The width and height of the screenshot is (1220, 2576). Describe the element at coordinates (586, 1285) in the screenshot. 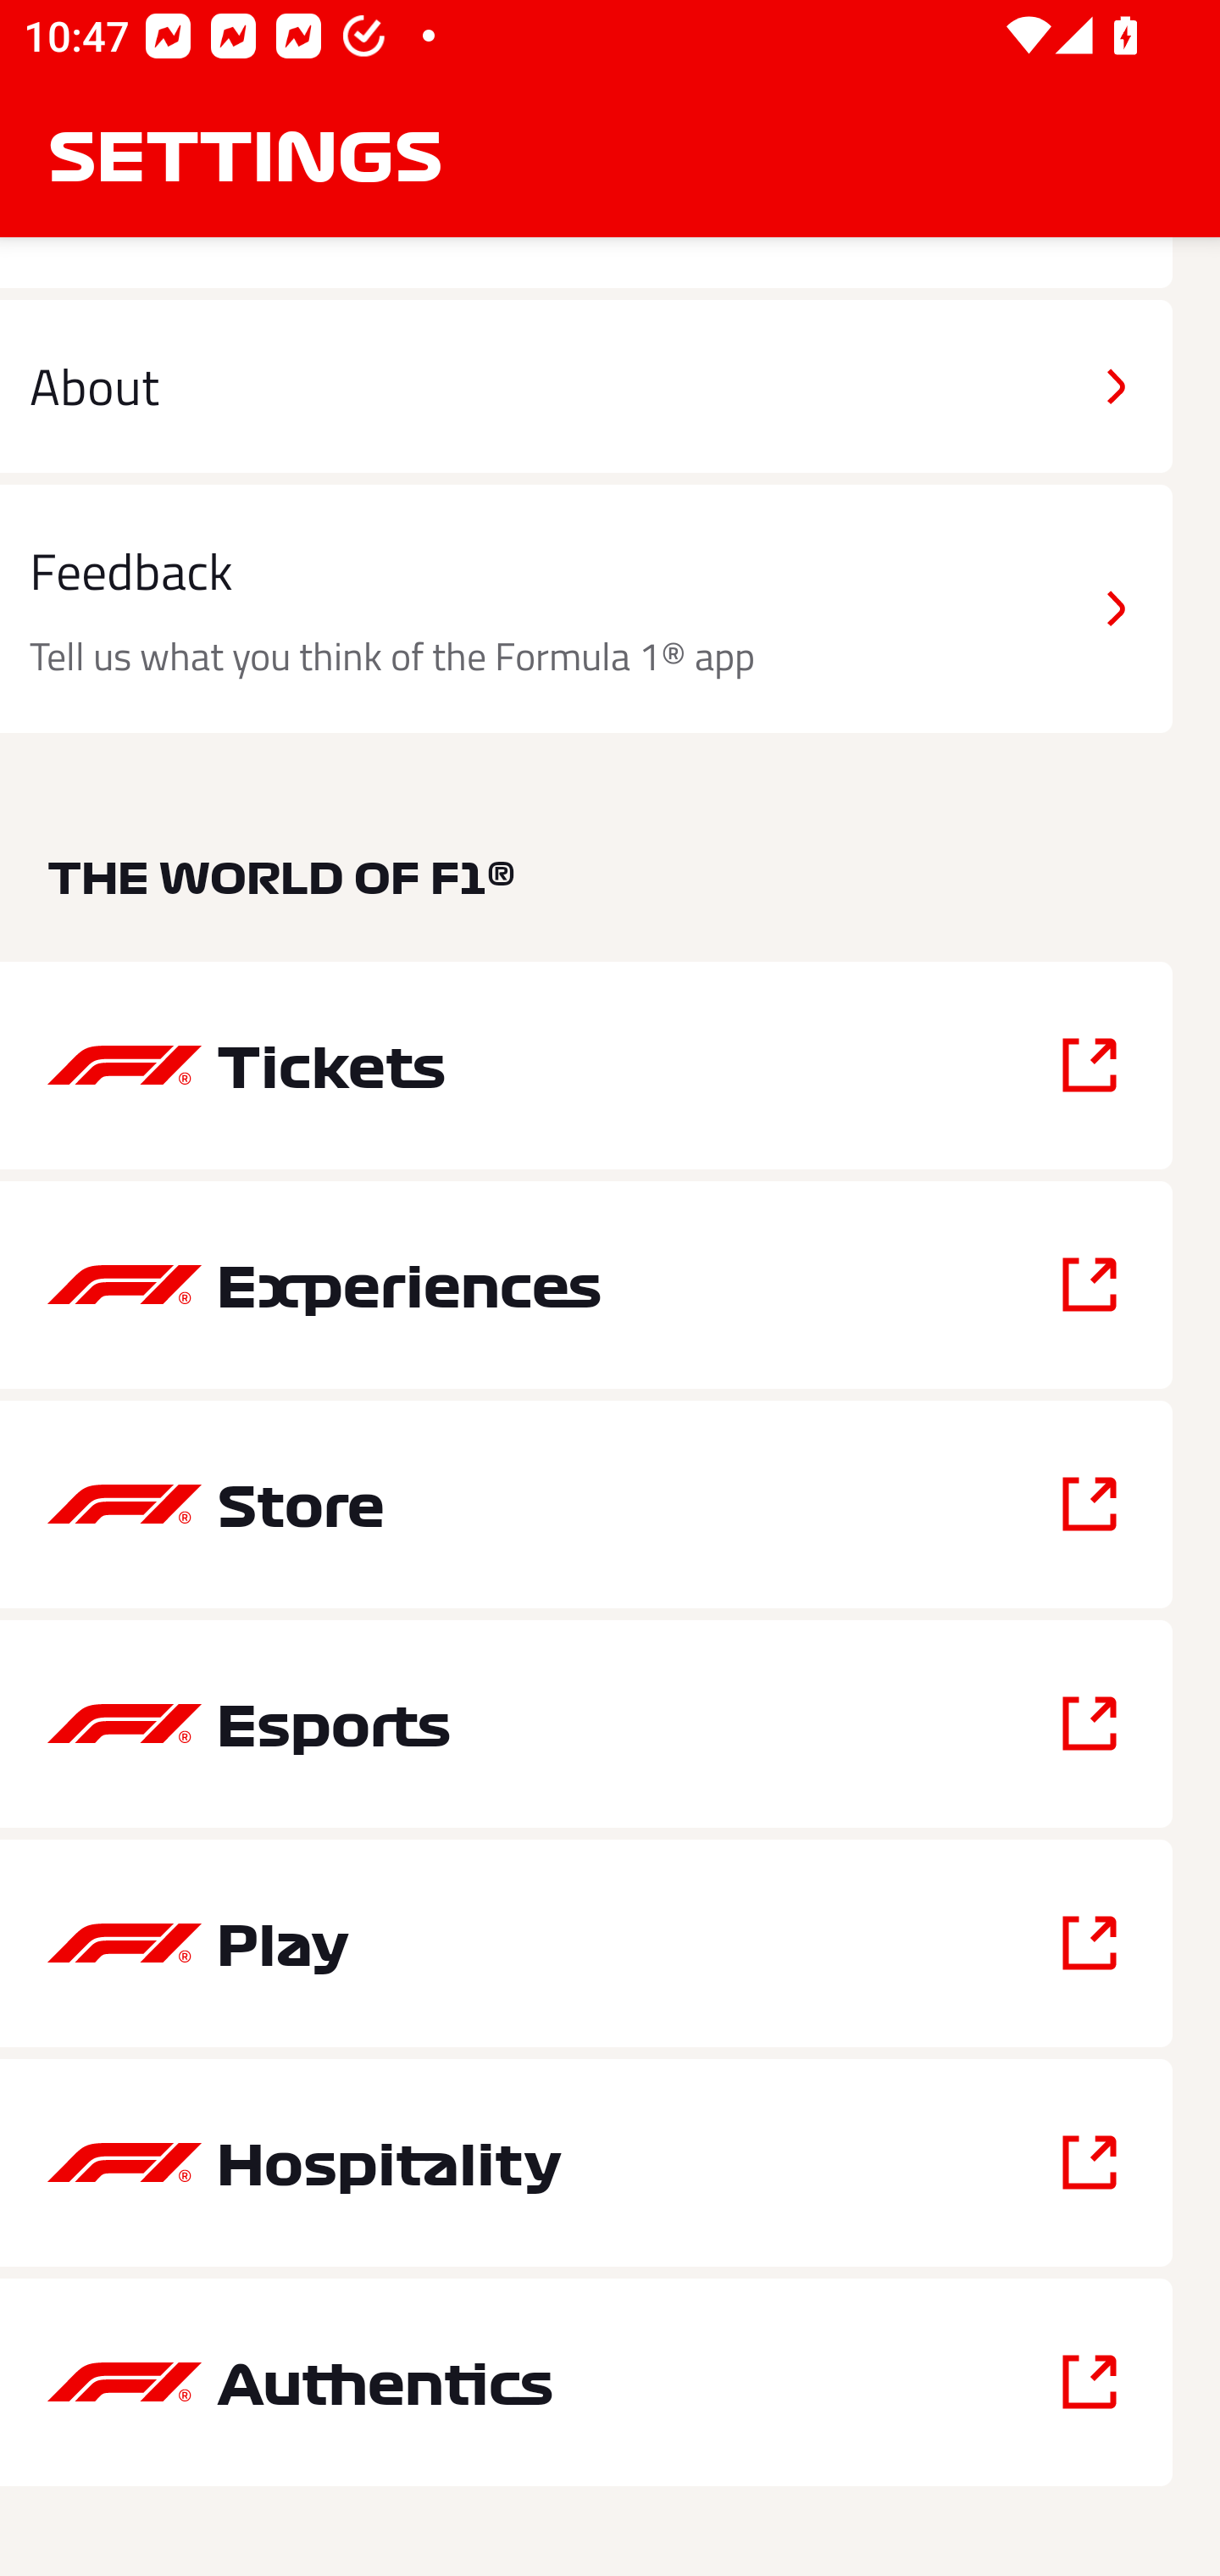

I see `Experiences` at that location.